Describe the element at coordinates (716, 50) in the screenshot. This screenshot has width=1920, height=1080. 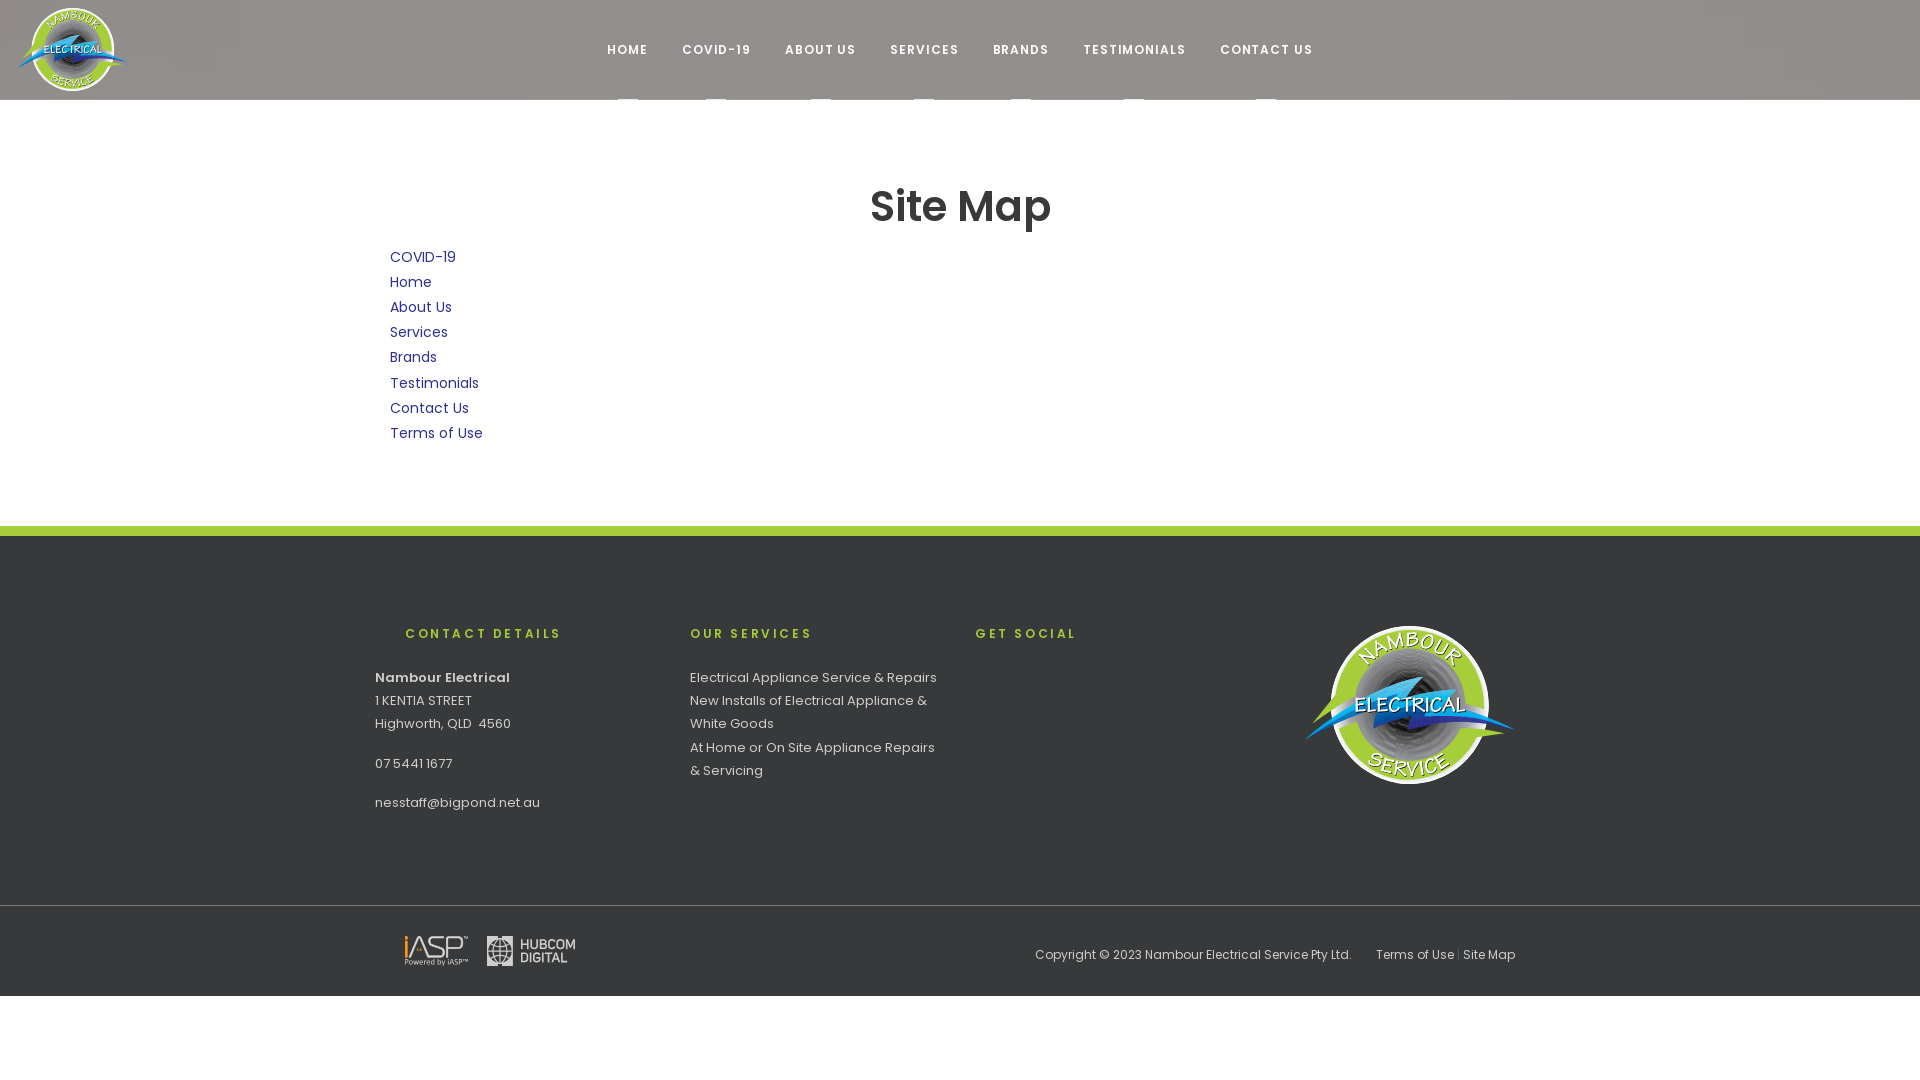
I see `COVID-19` at that location.